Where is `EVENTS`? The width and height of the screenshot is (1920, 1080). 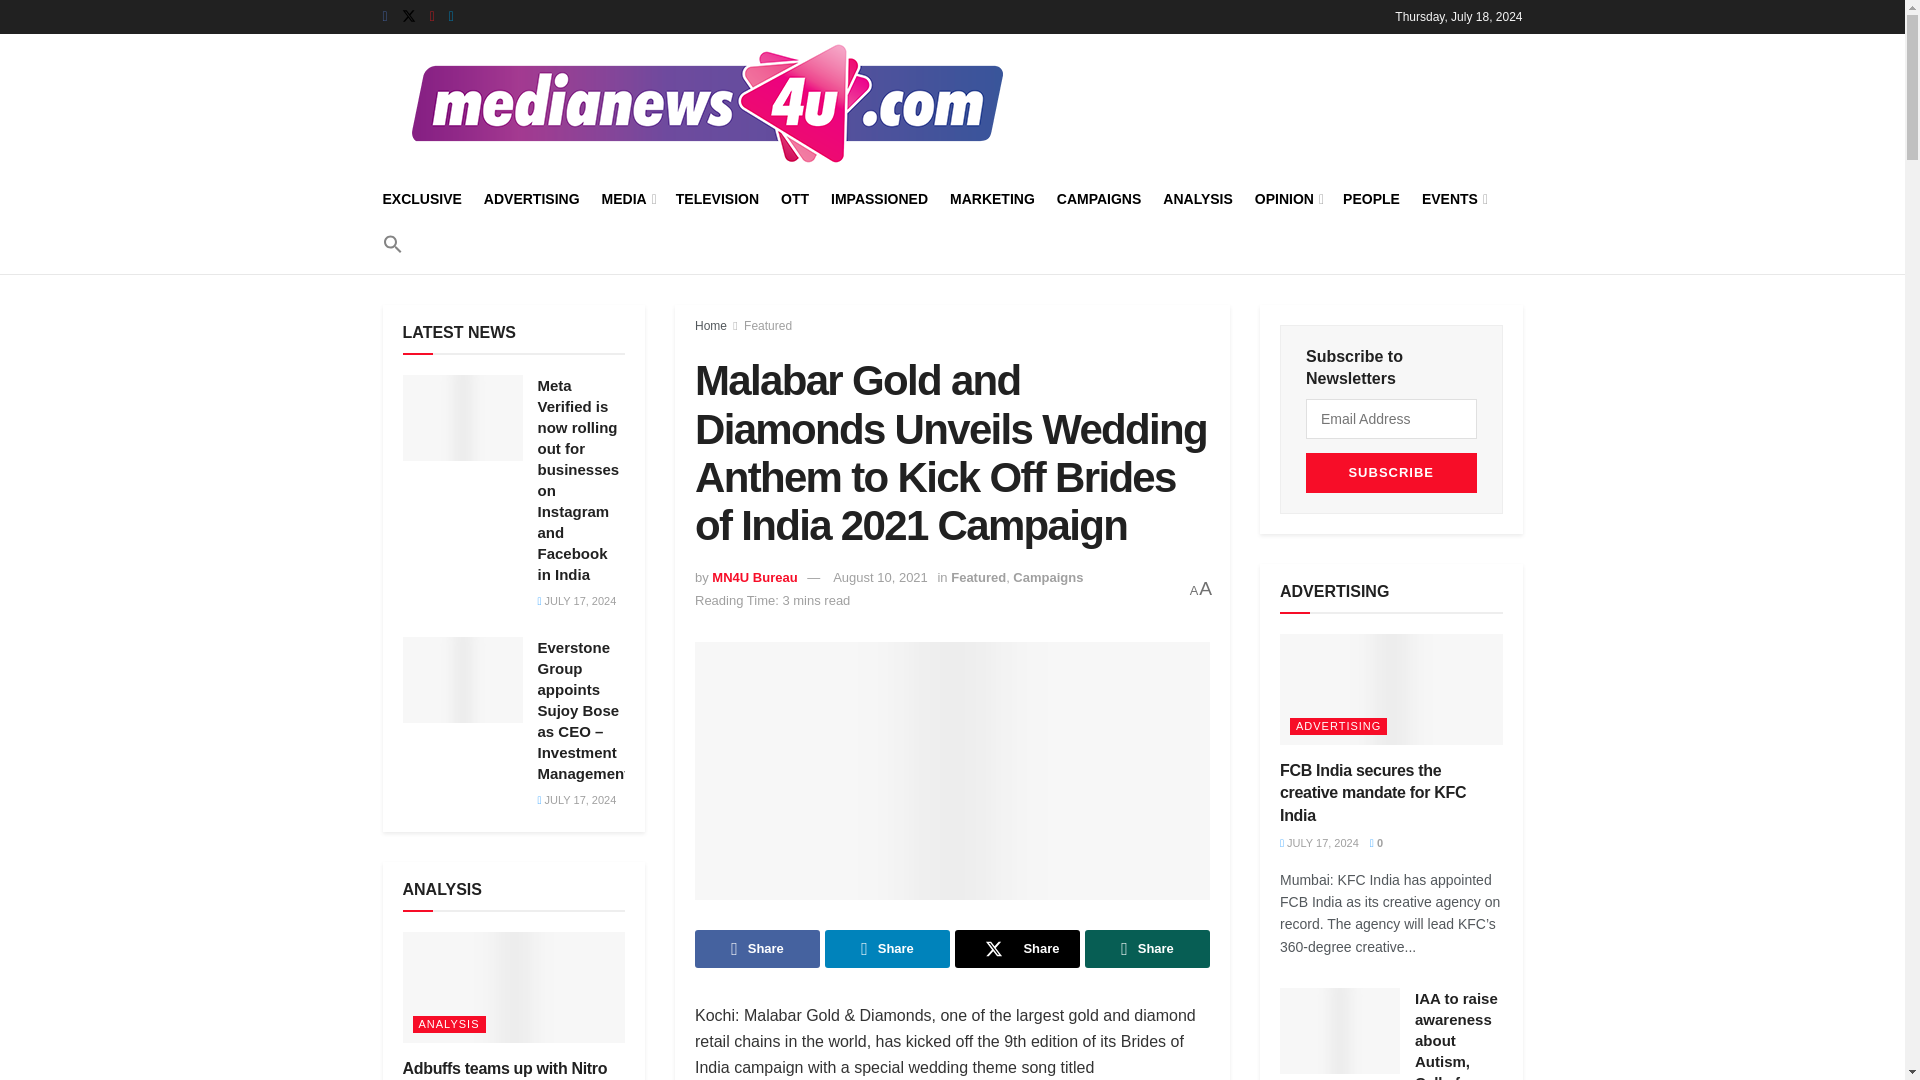 EVENTS is located at coordinates (1453, 198).